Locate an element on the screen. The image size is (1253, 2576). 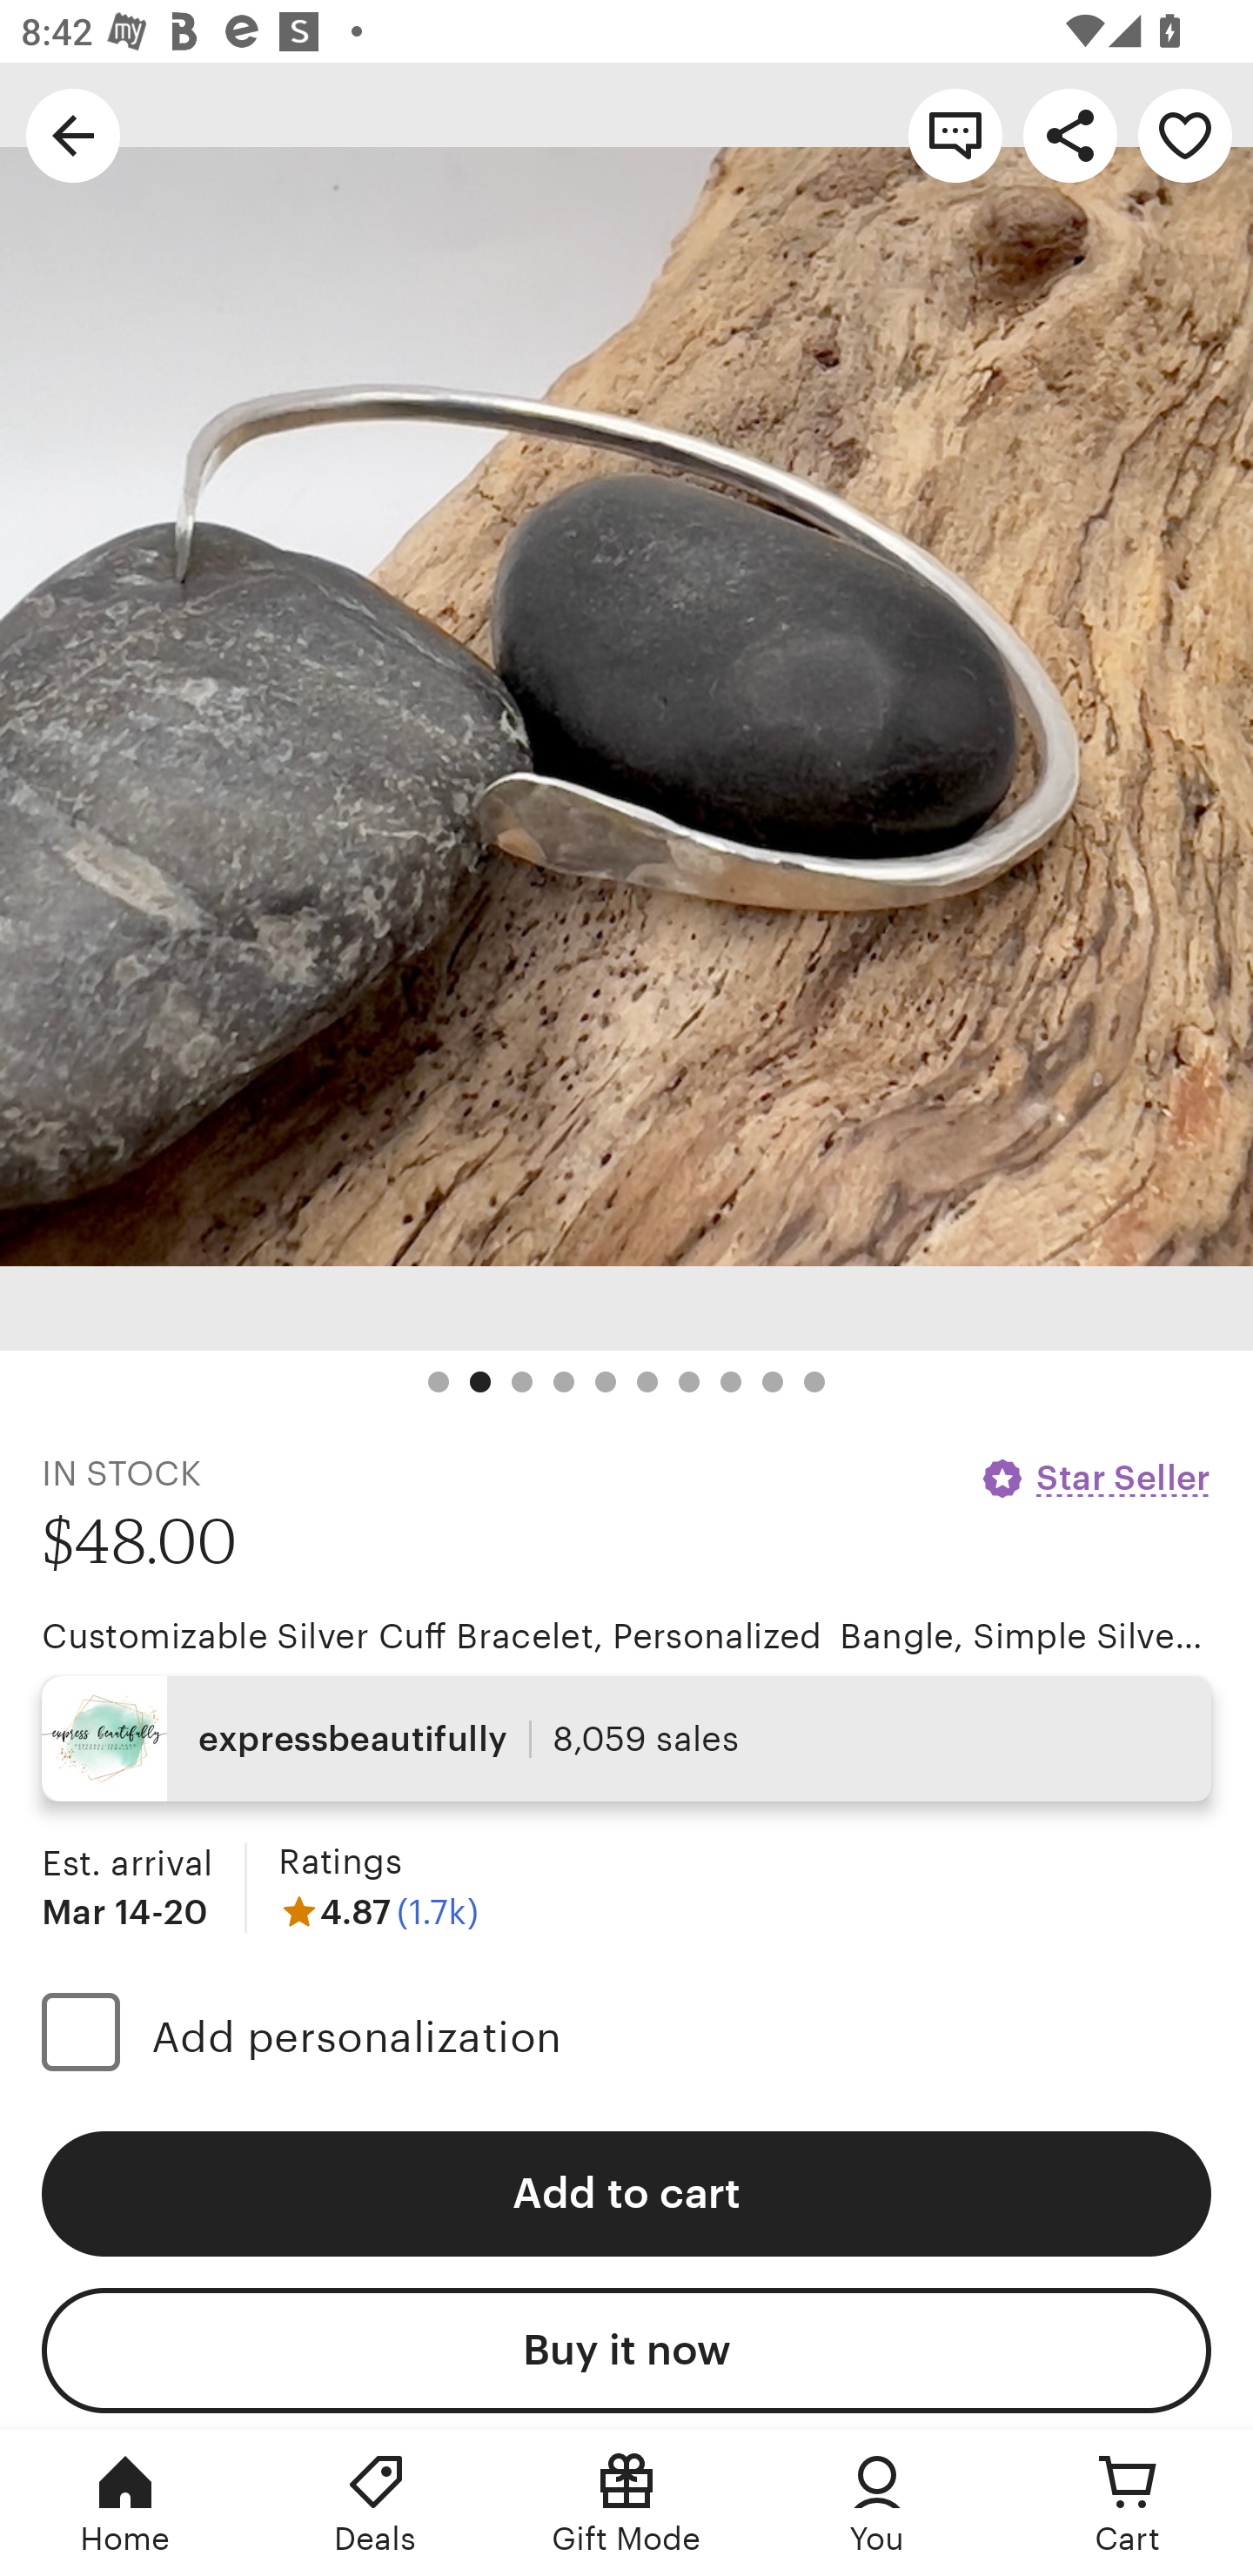
Share is located at coordinates (1070, 134).